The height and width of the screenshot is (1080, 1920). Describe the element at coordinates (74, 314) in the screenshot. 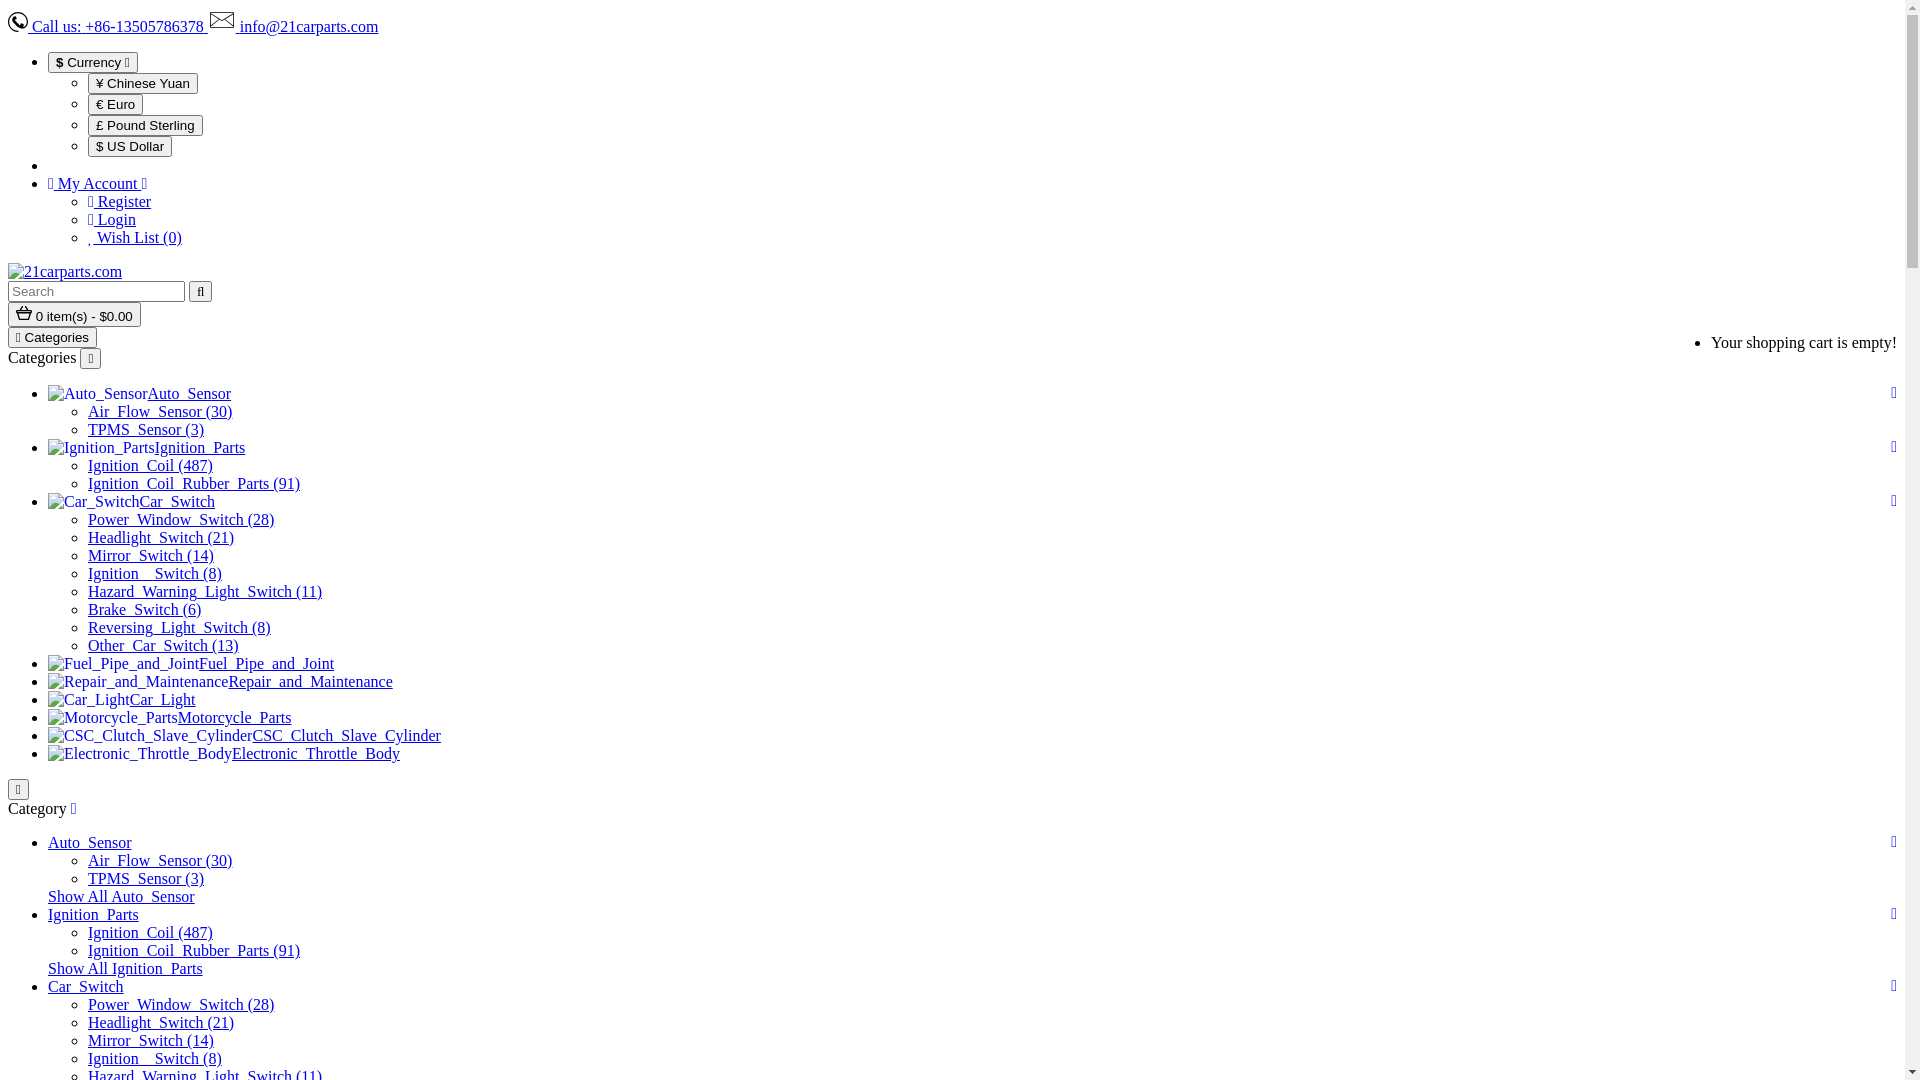

I see `0 item(s) - $0.00` at that location.